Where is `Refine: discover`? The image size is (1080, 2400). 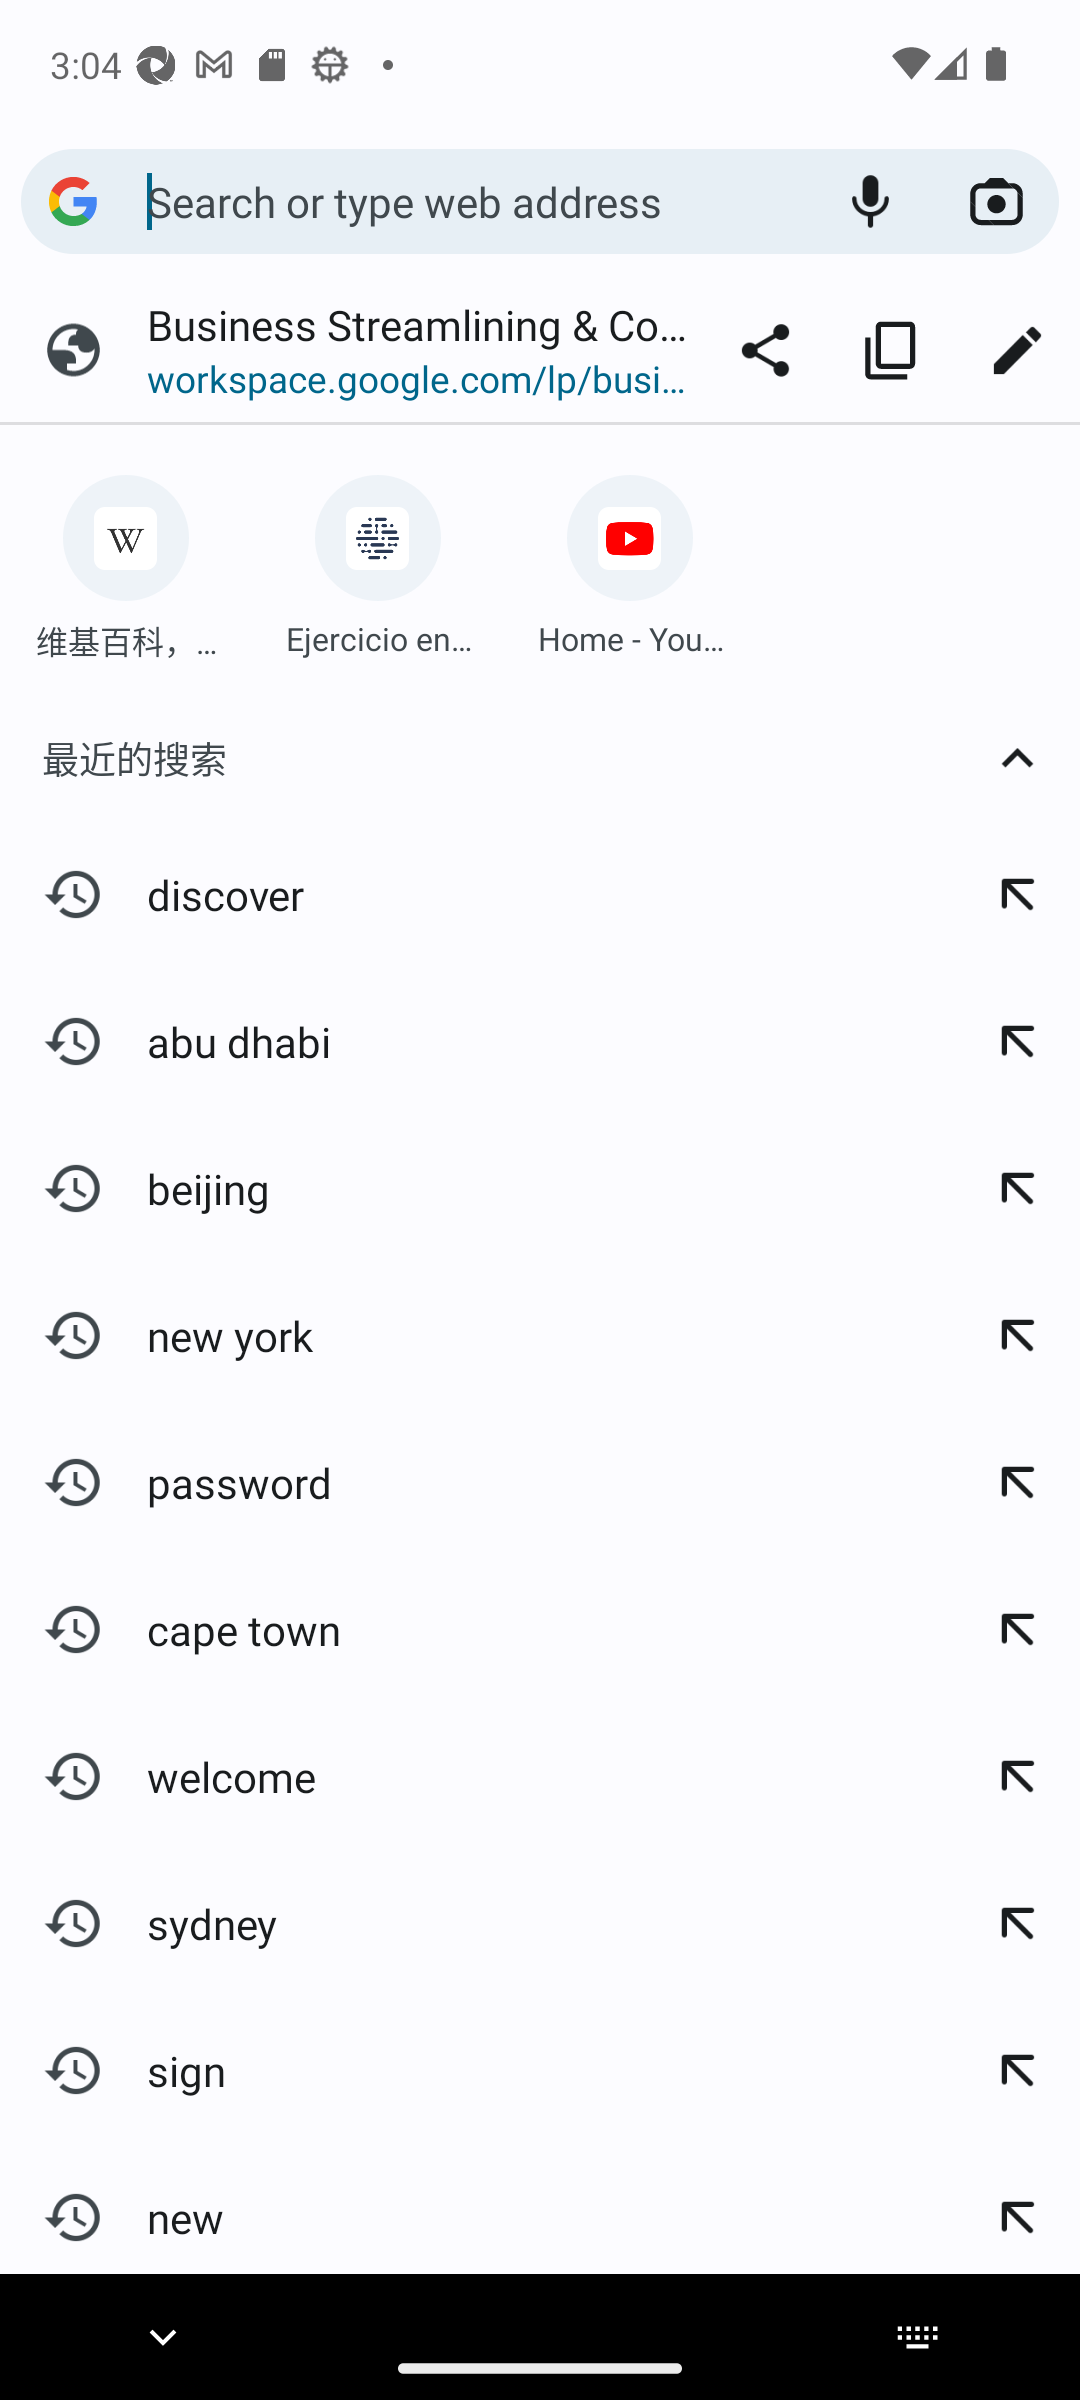
Refine: discover is located at coordinates (1016, 894).